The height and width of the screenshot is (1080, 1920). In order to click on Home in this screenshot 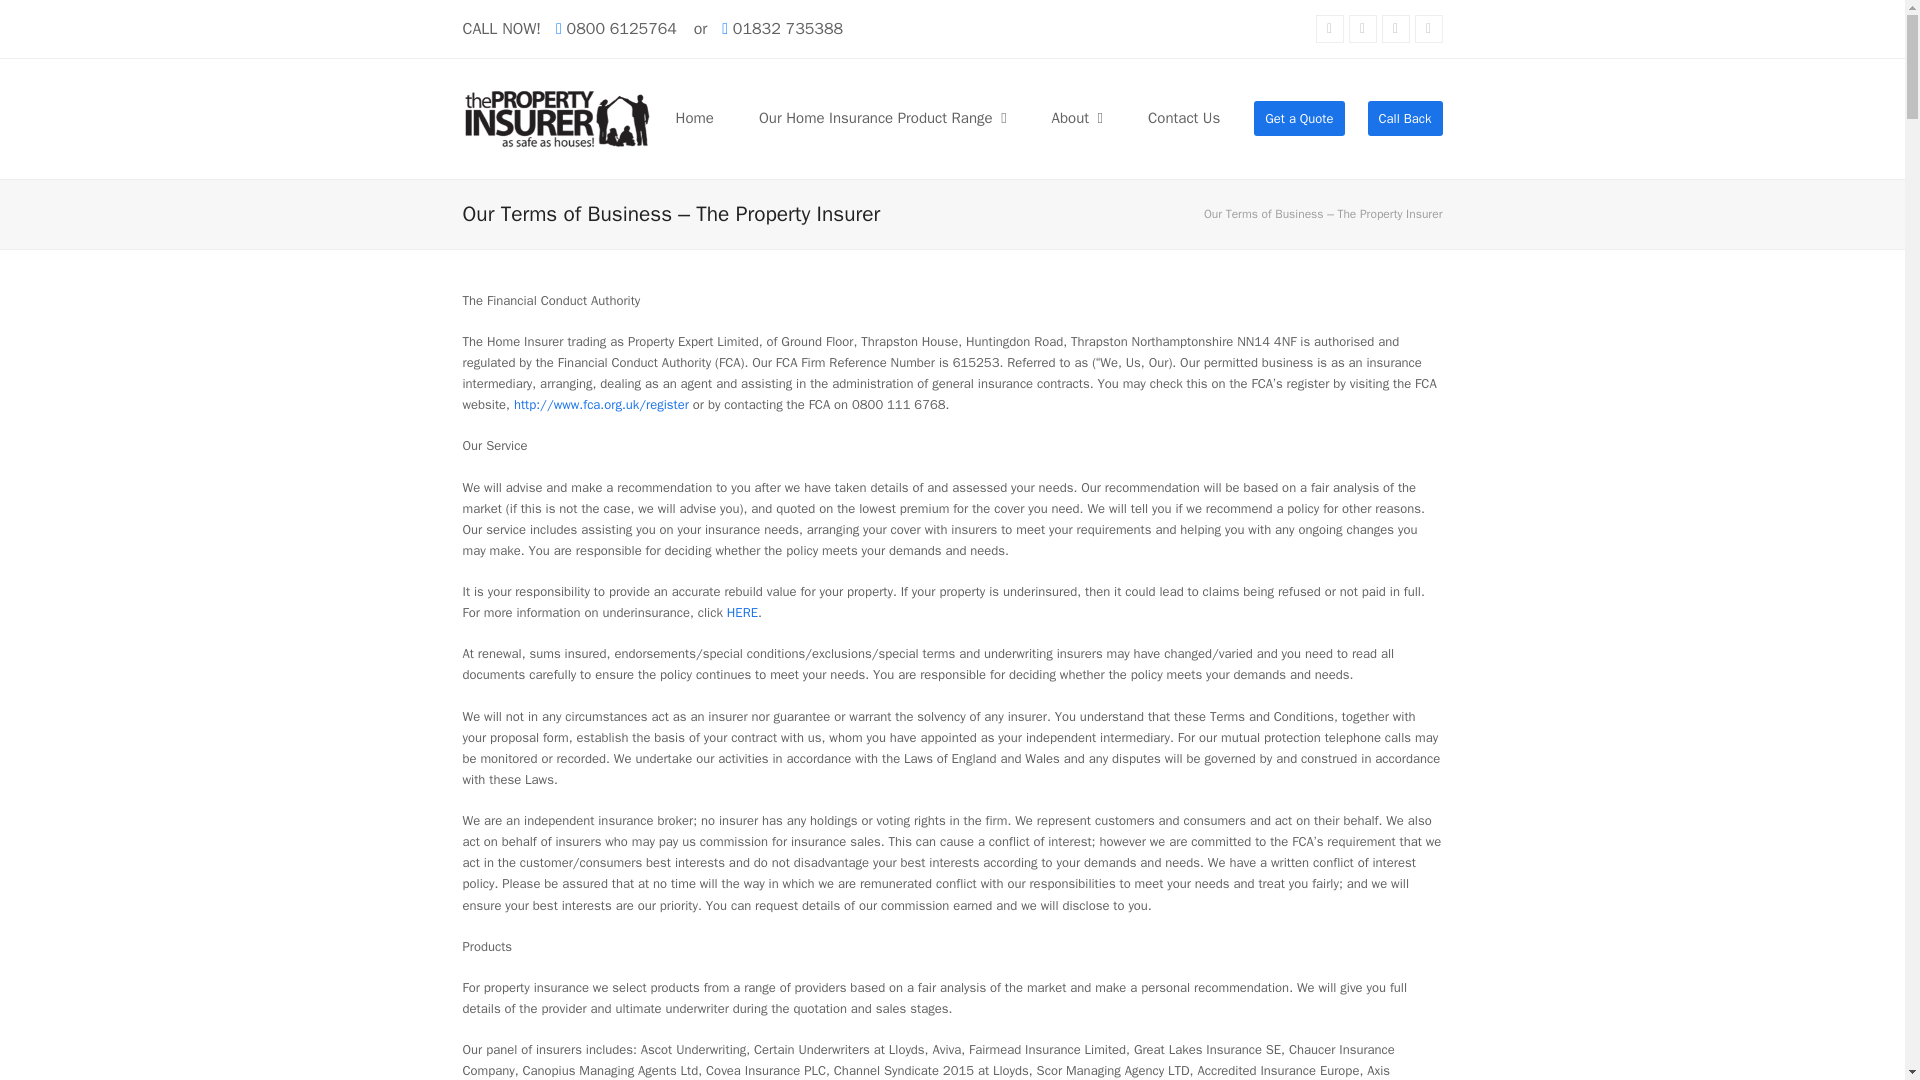, I will do `click(694, 118)`.